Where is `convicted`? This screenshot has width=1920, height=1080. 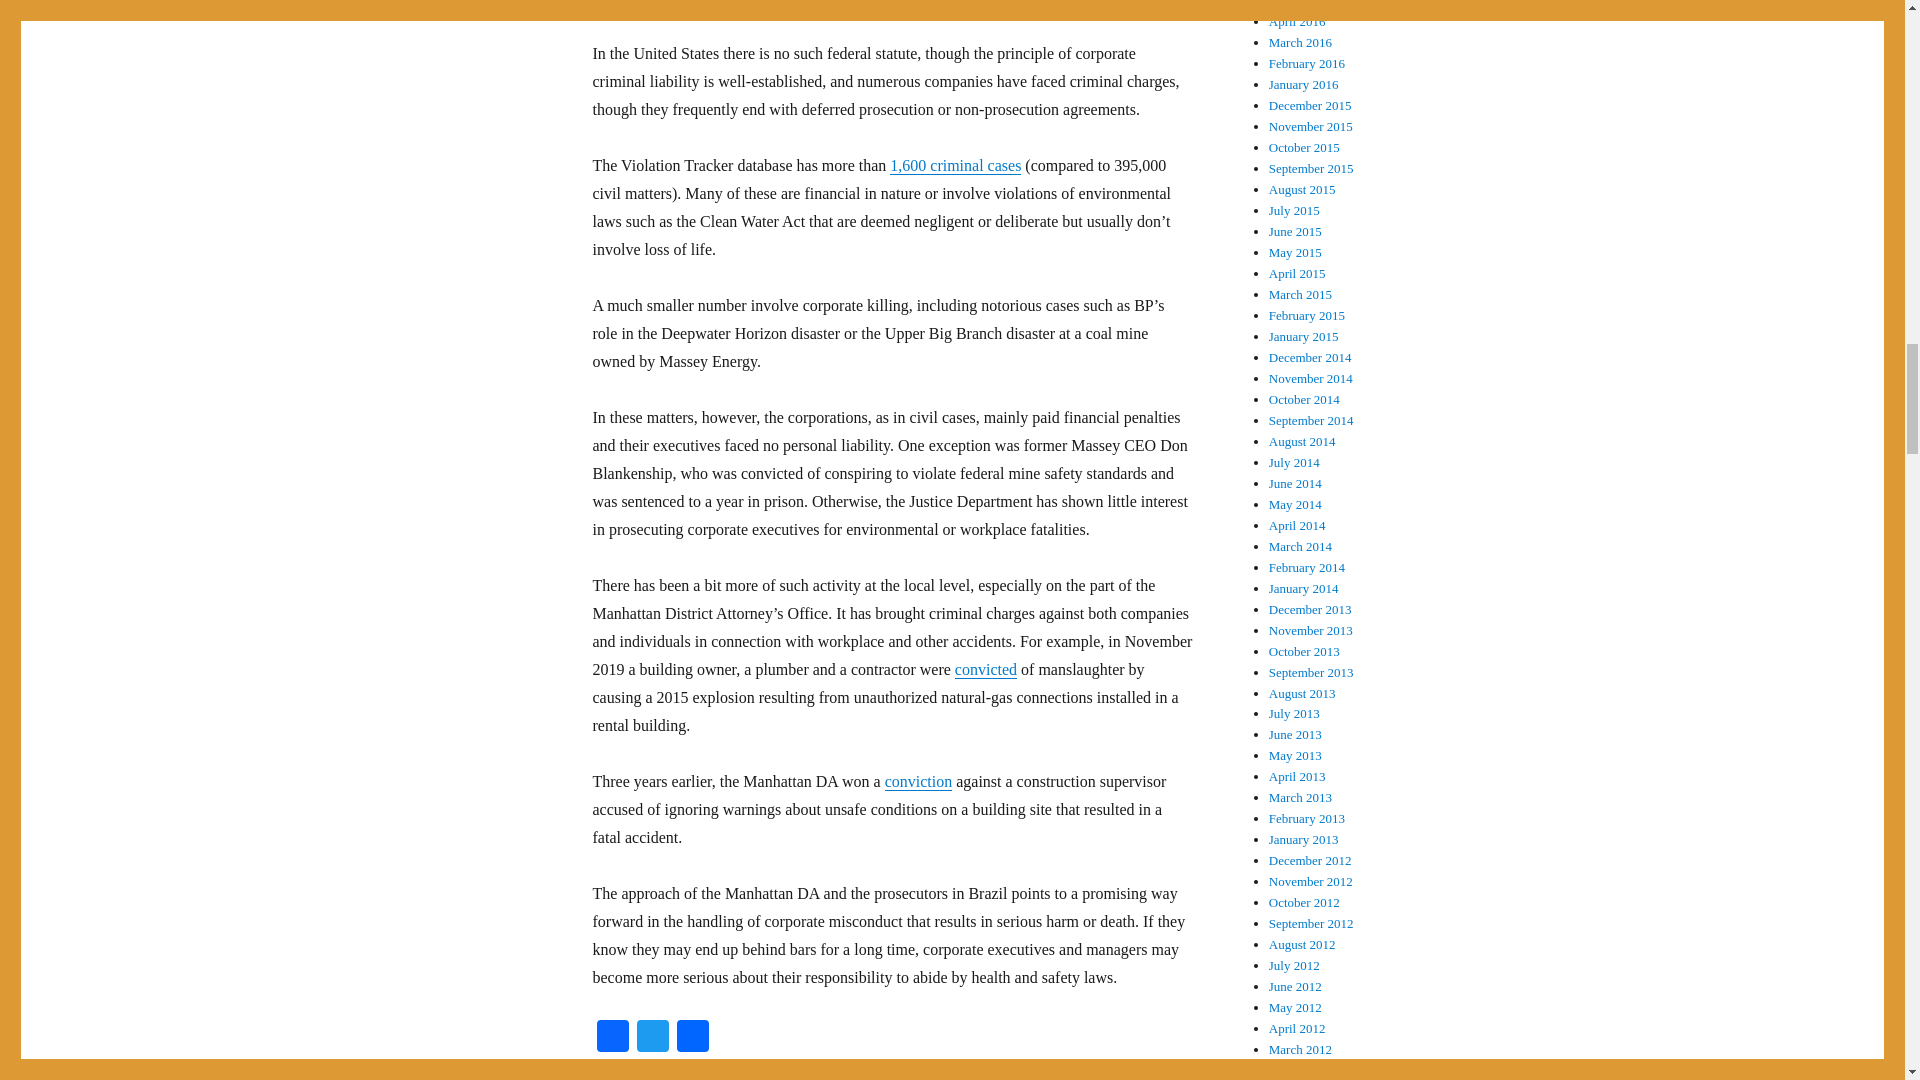 convicted is located at coordinates (986, 669).